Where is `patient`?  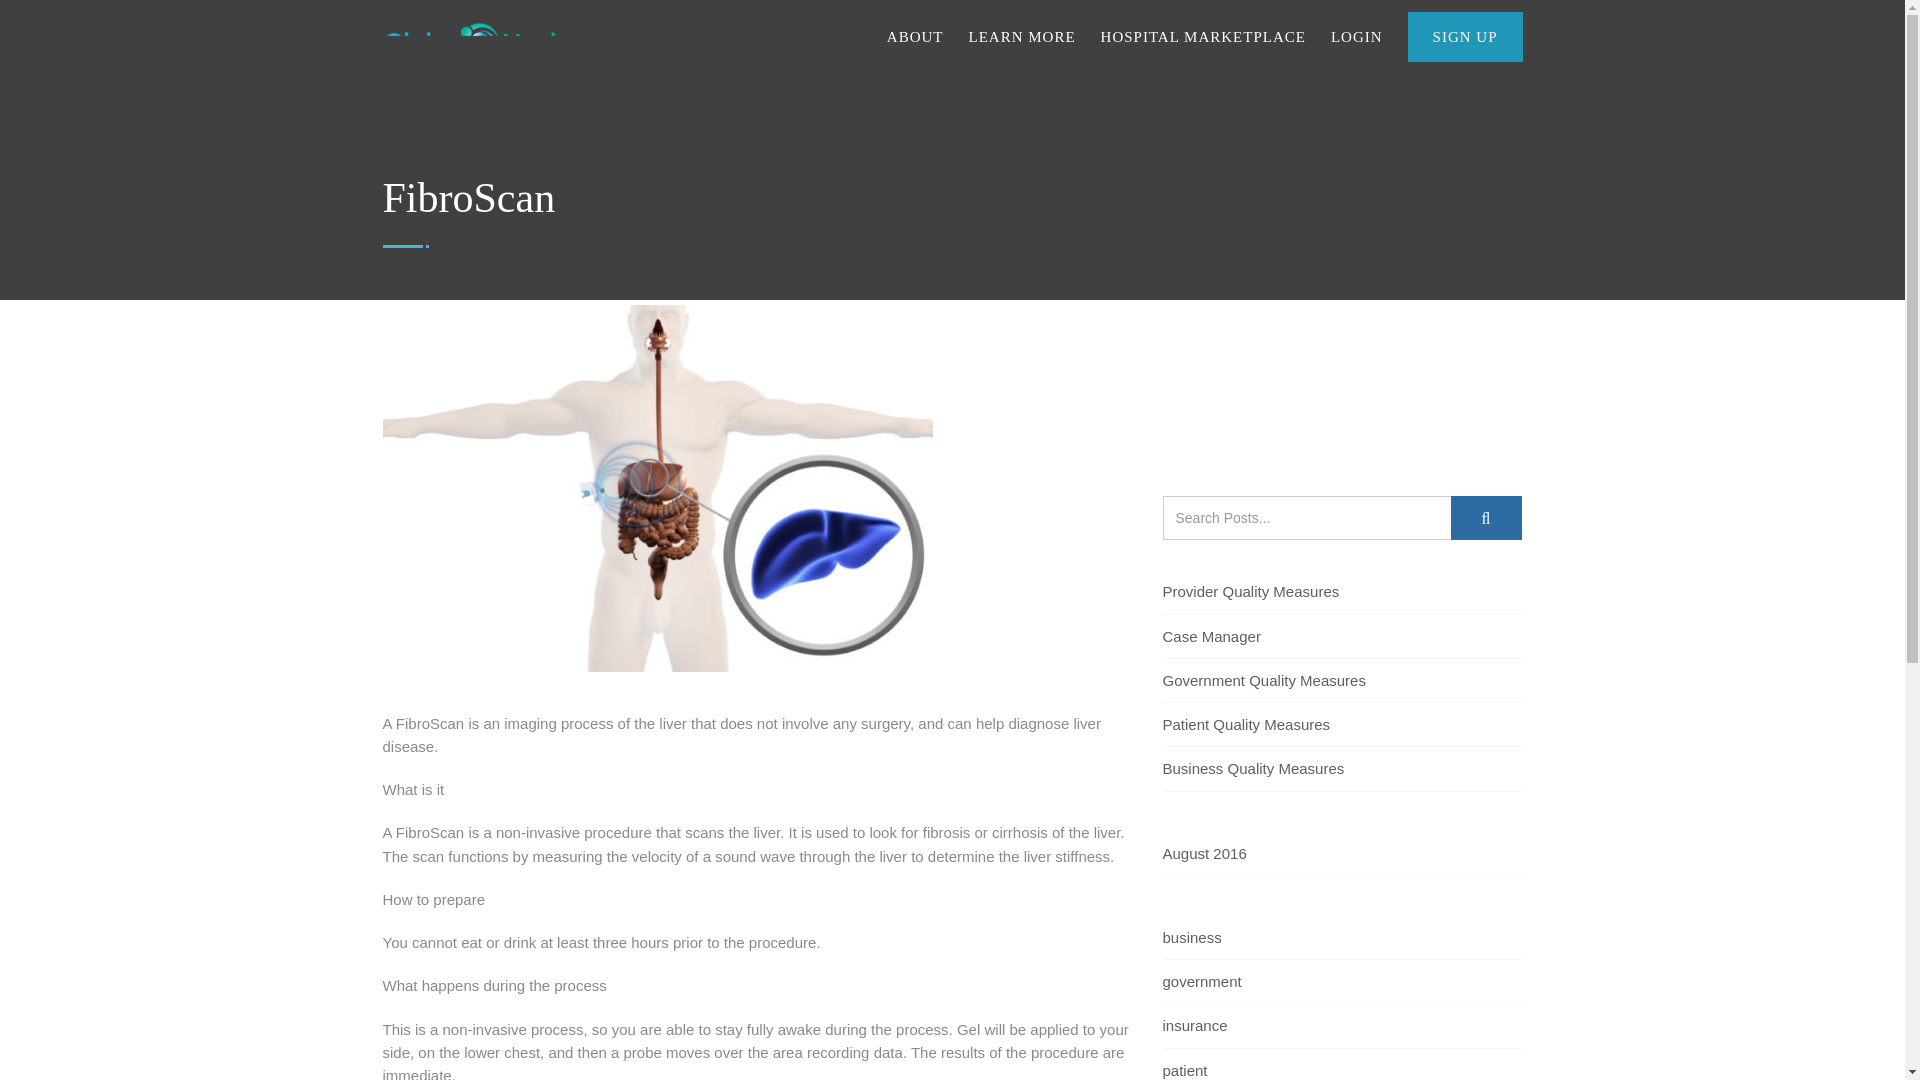 patient is located at coordinates (1184, 1069).